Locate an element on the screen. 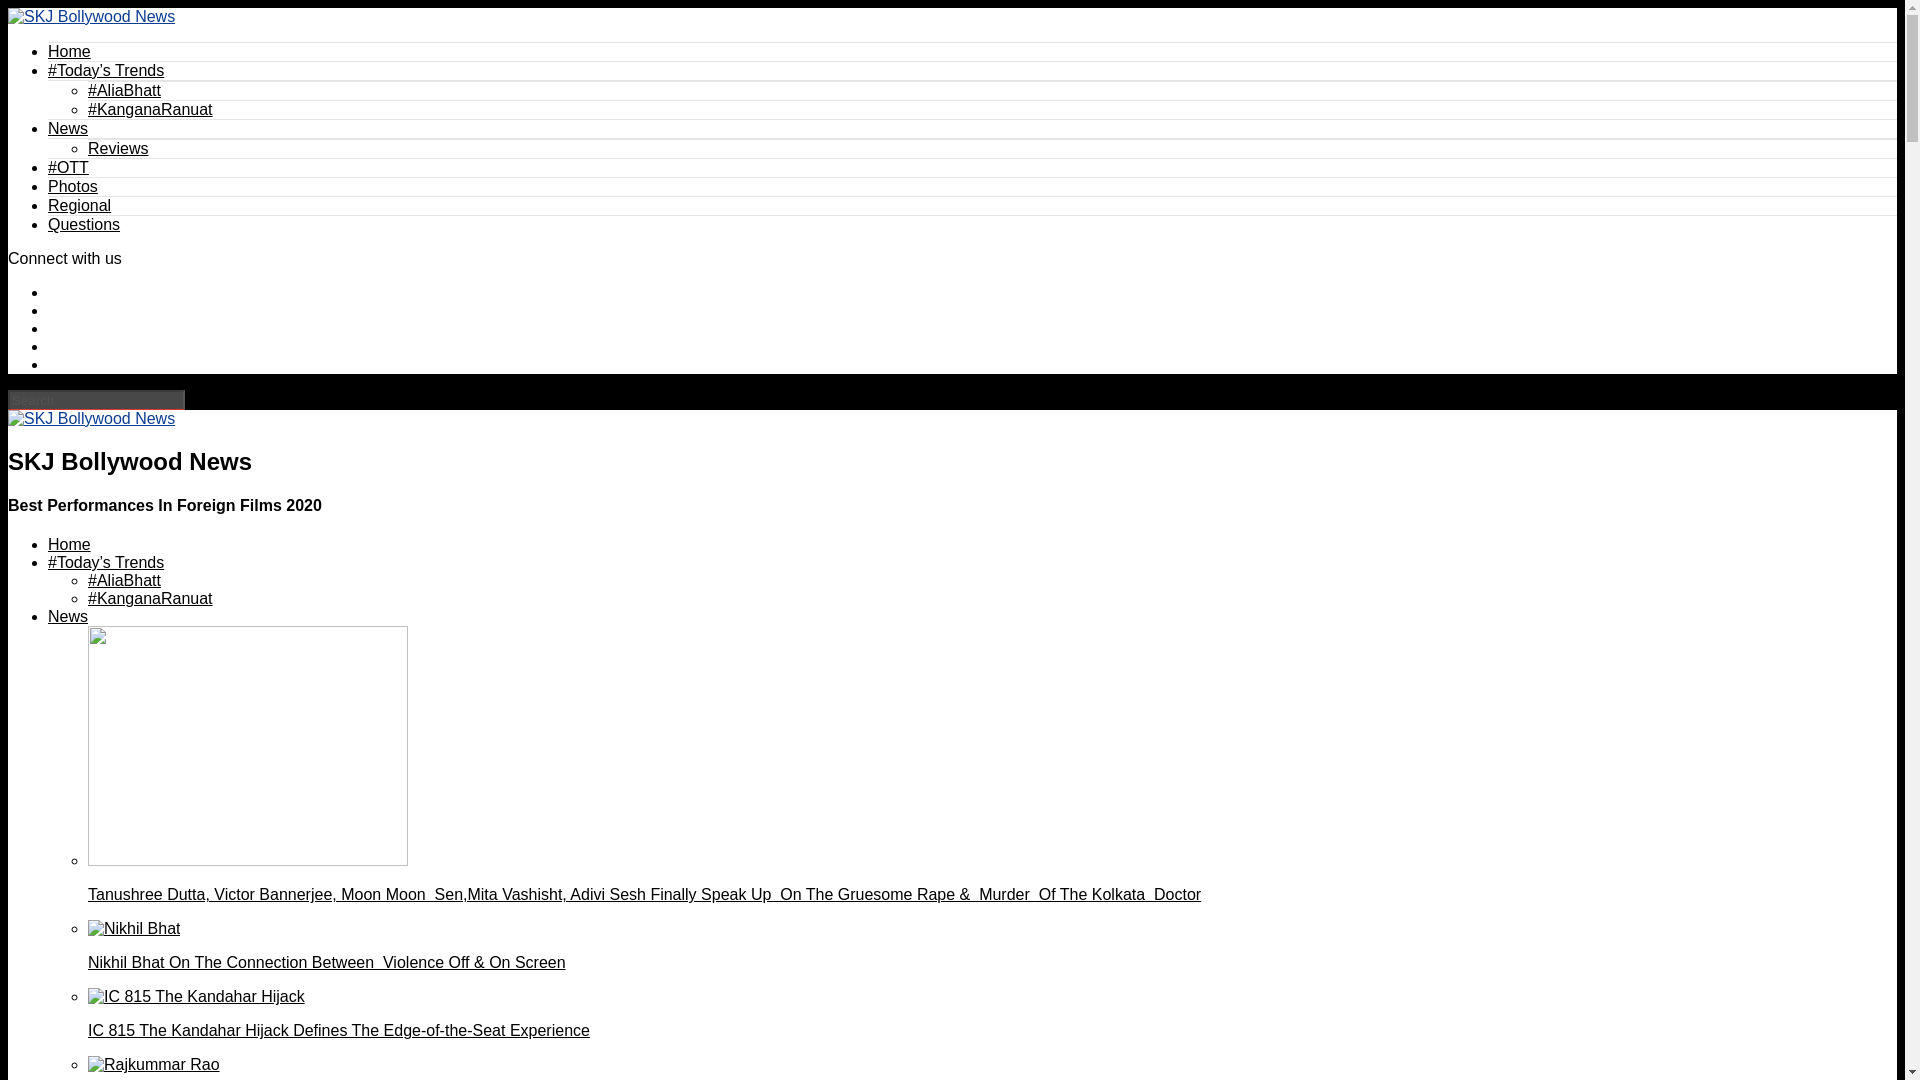  News is located at coordinates (68, 128).